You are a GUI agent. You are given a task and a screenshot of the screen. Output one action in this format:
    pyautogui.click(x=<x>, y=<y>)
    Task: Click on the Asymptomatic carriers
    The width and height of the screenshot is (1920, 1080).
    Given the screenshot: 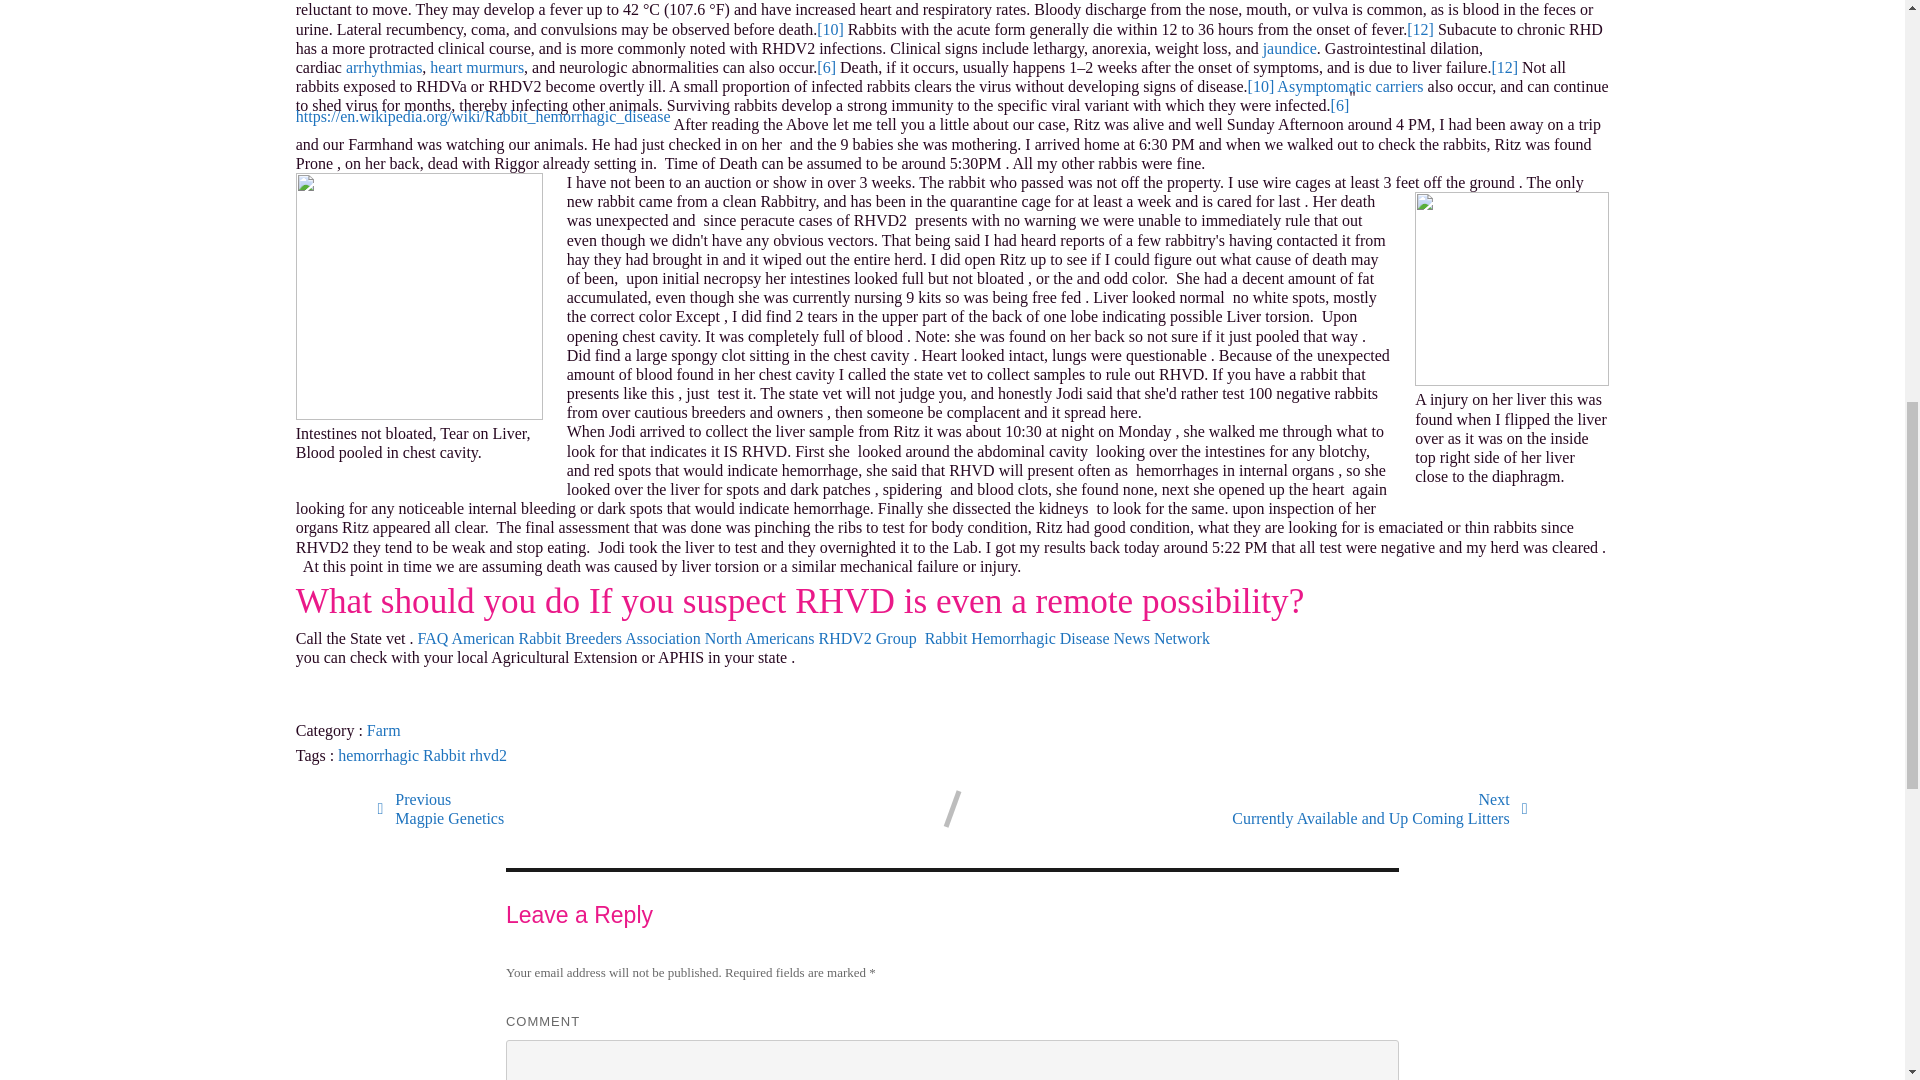 What is the action you would take?
    pyautogui.click(x=1290, y=48)
    